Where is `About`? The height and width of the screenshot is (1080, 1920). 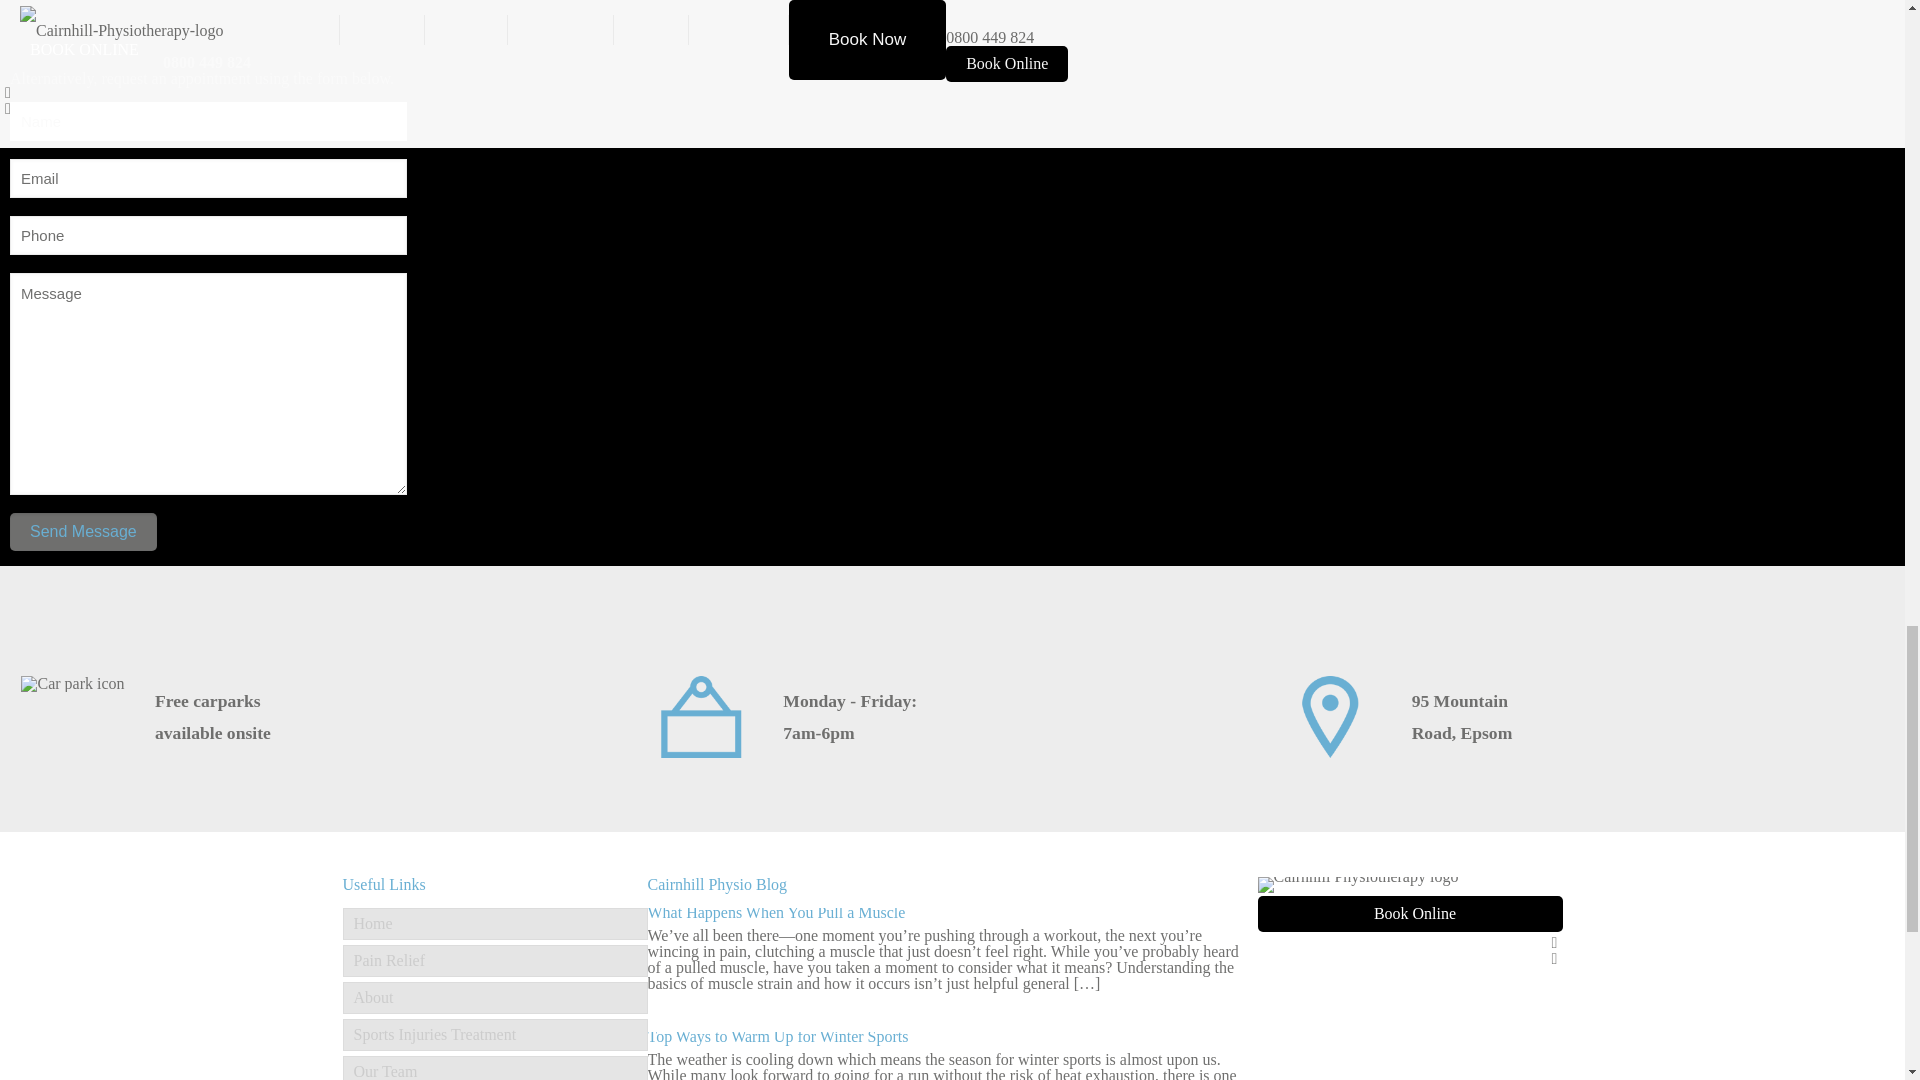 About is located at coordinates (494, 998).